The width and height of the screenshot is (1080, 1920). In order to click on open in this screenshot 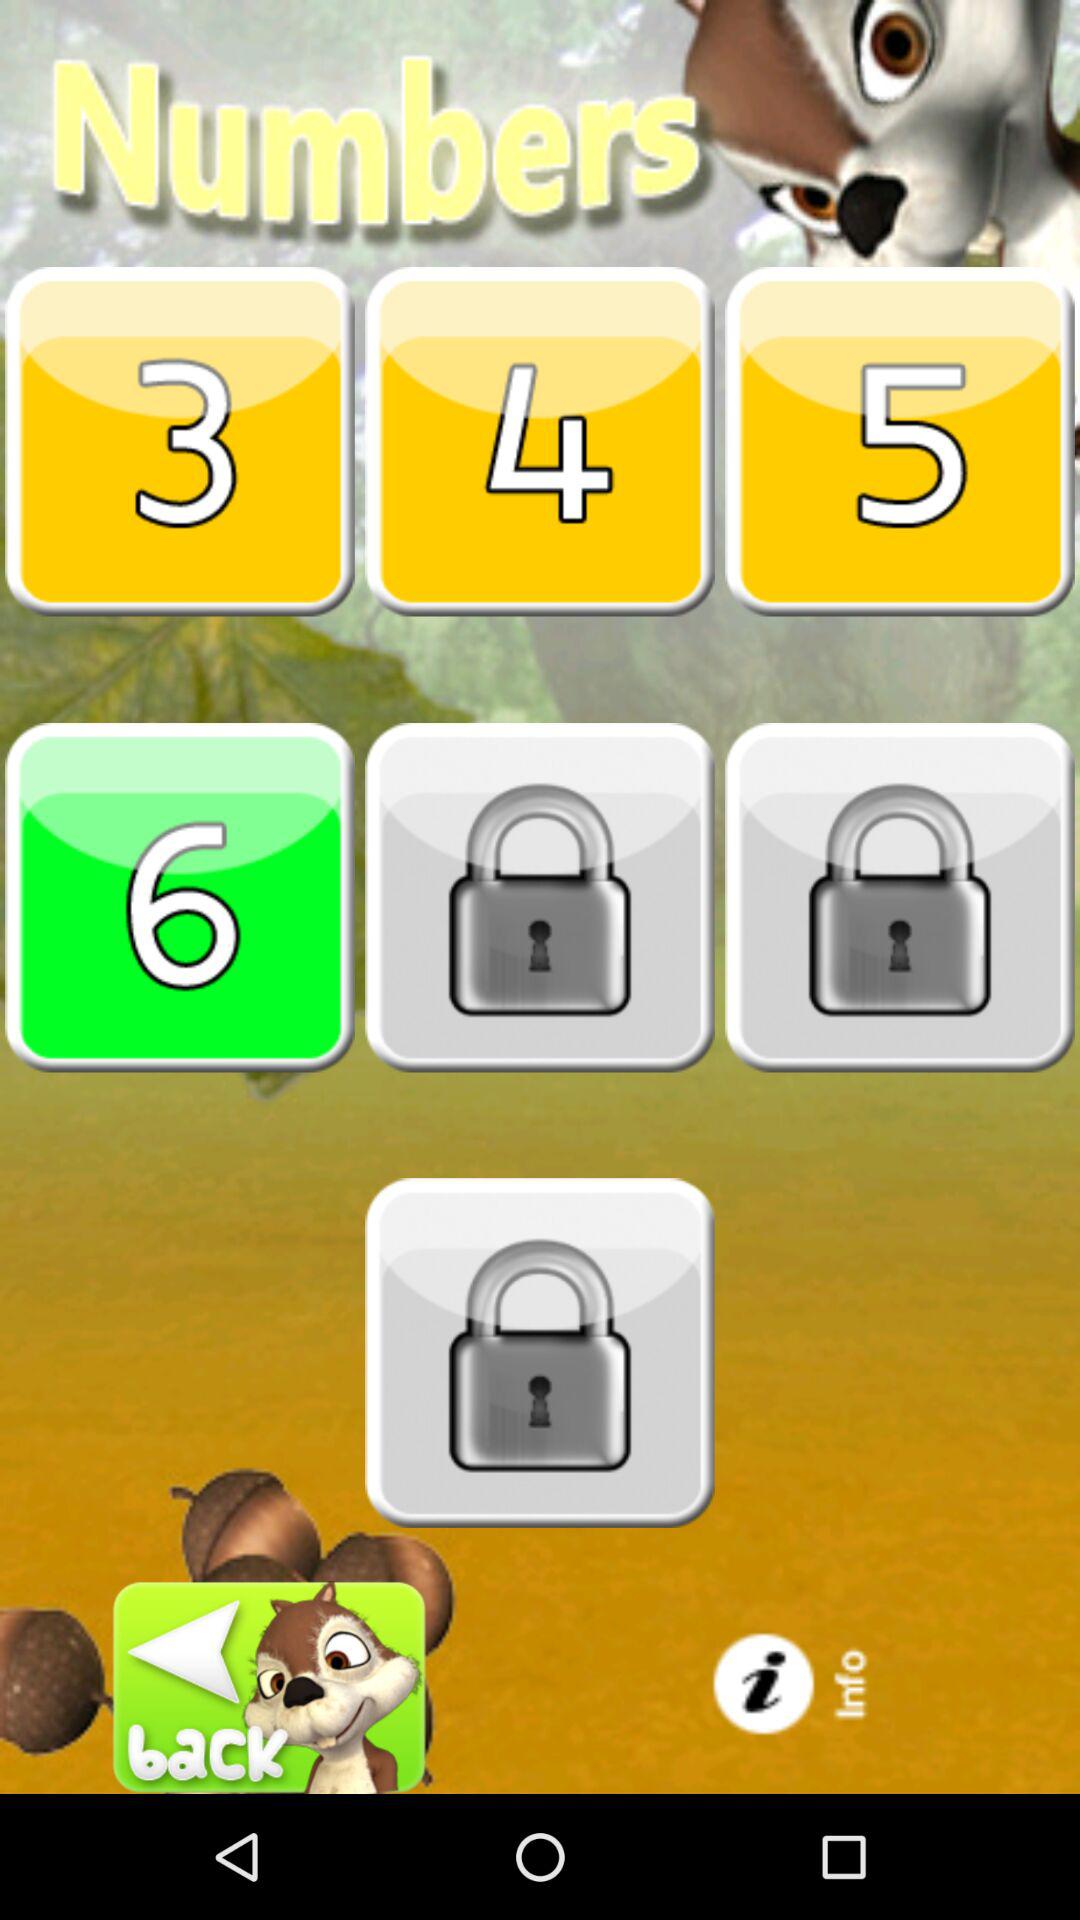, I will do `click(900, 441)`.